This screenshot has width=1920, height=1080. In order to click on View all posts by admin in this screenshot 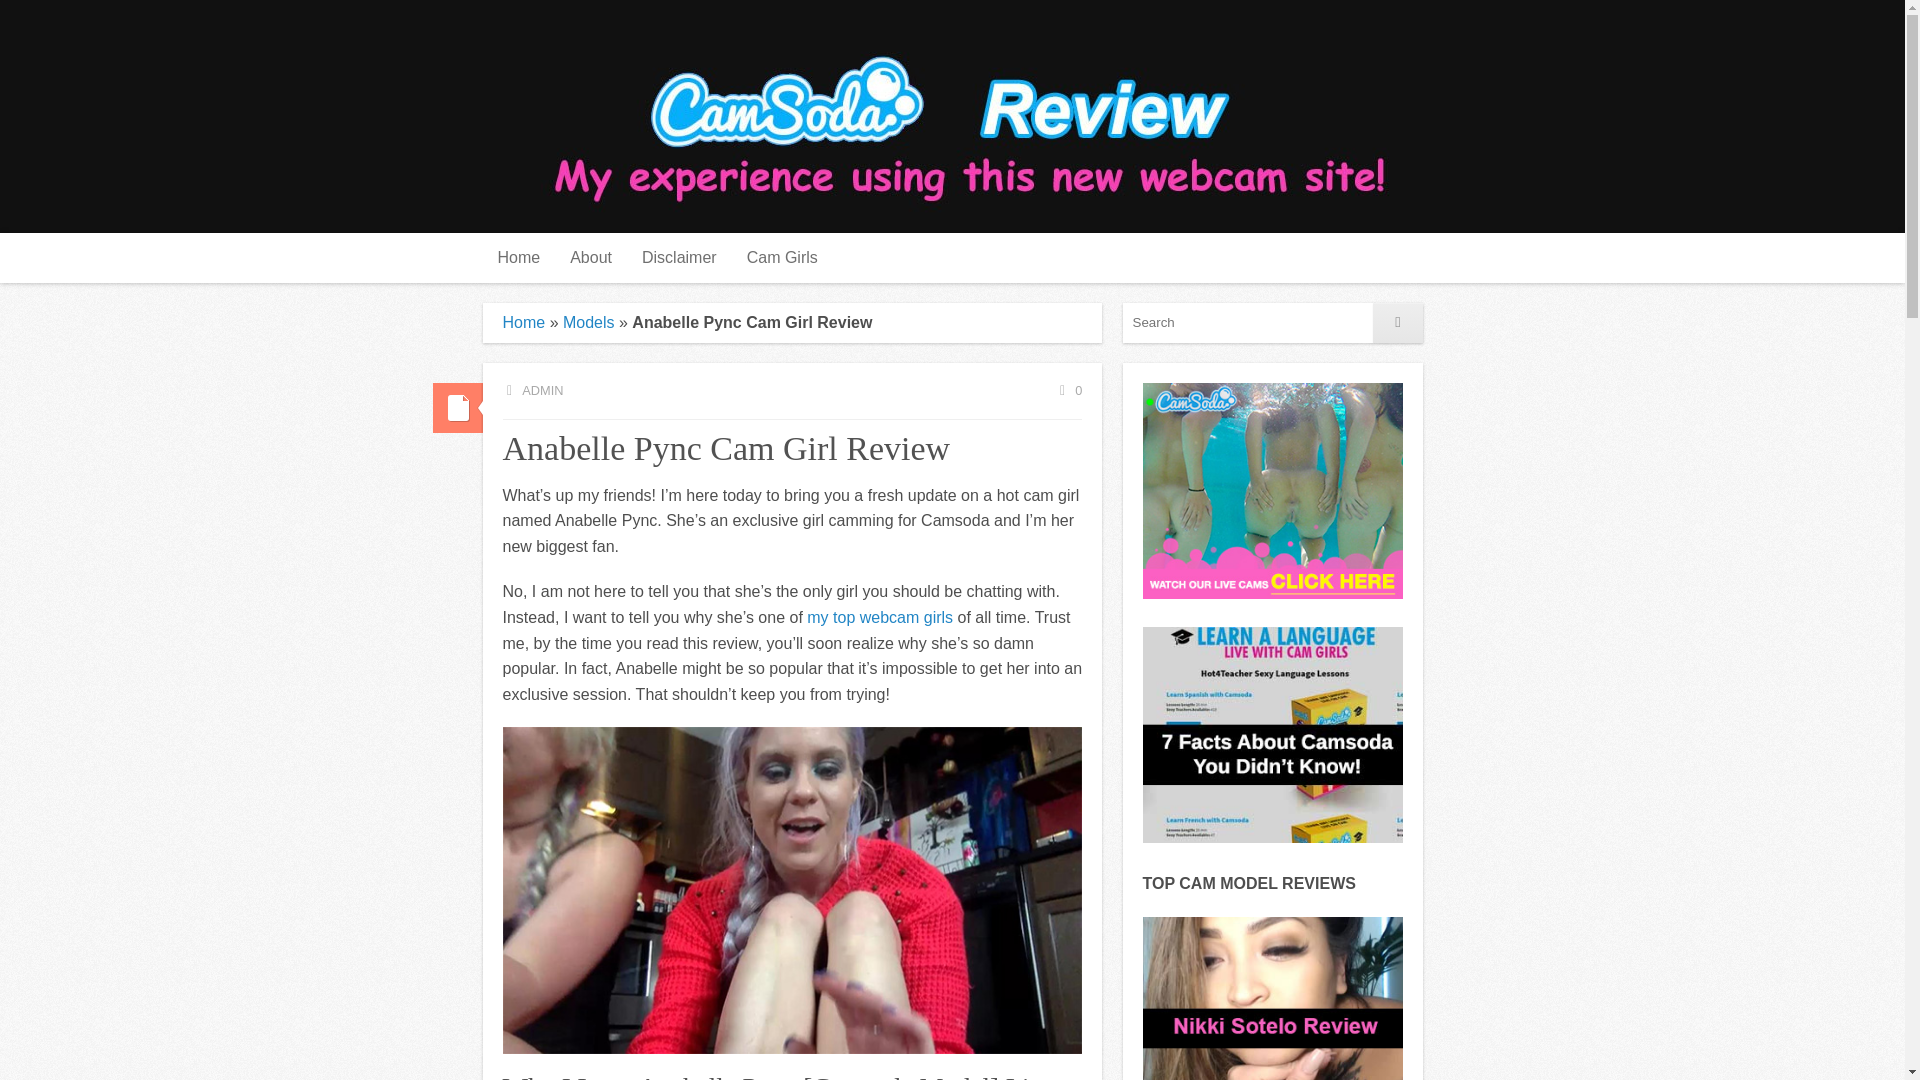, I will do `click(532, 390)`.